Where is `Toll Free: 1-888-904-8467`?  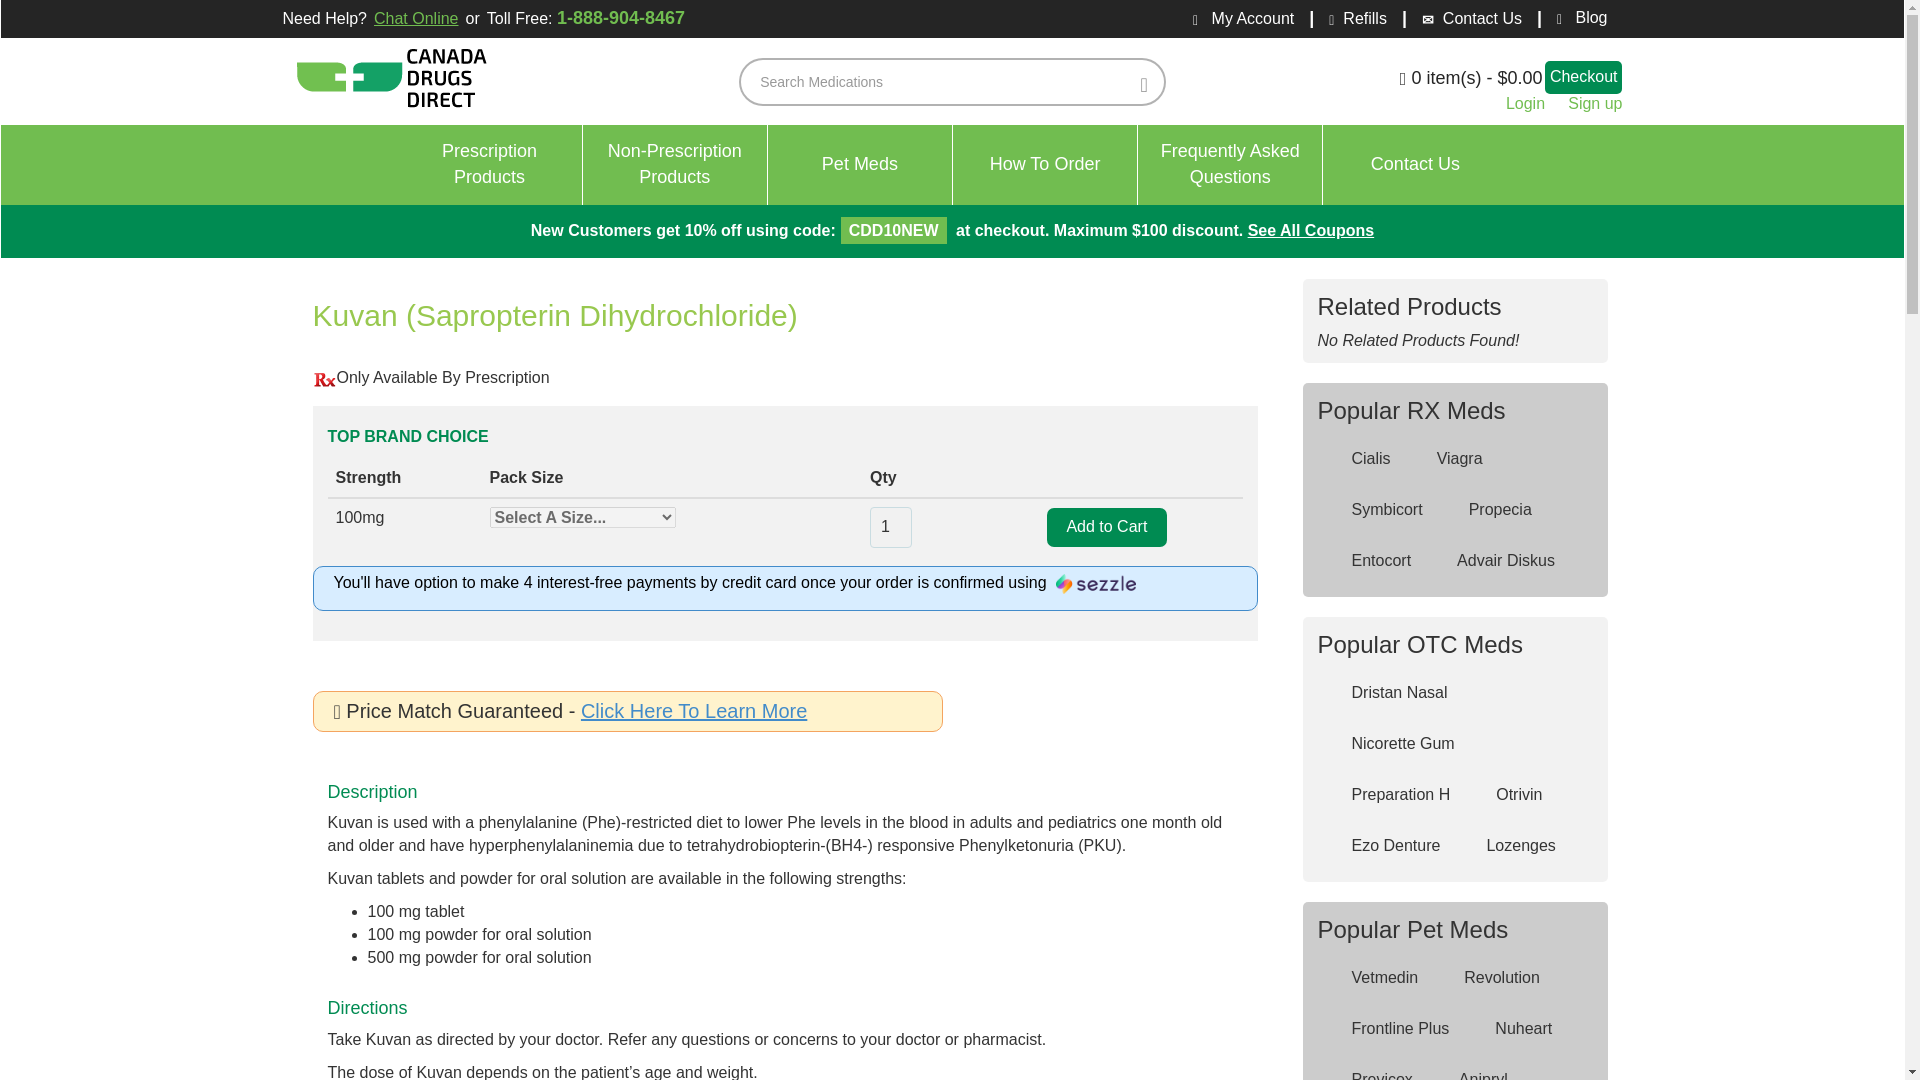
Toll Free: 1-888-904-8467 is located at coordinates (1230, 165).